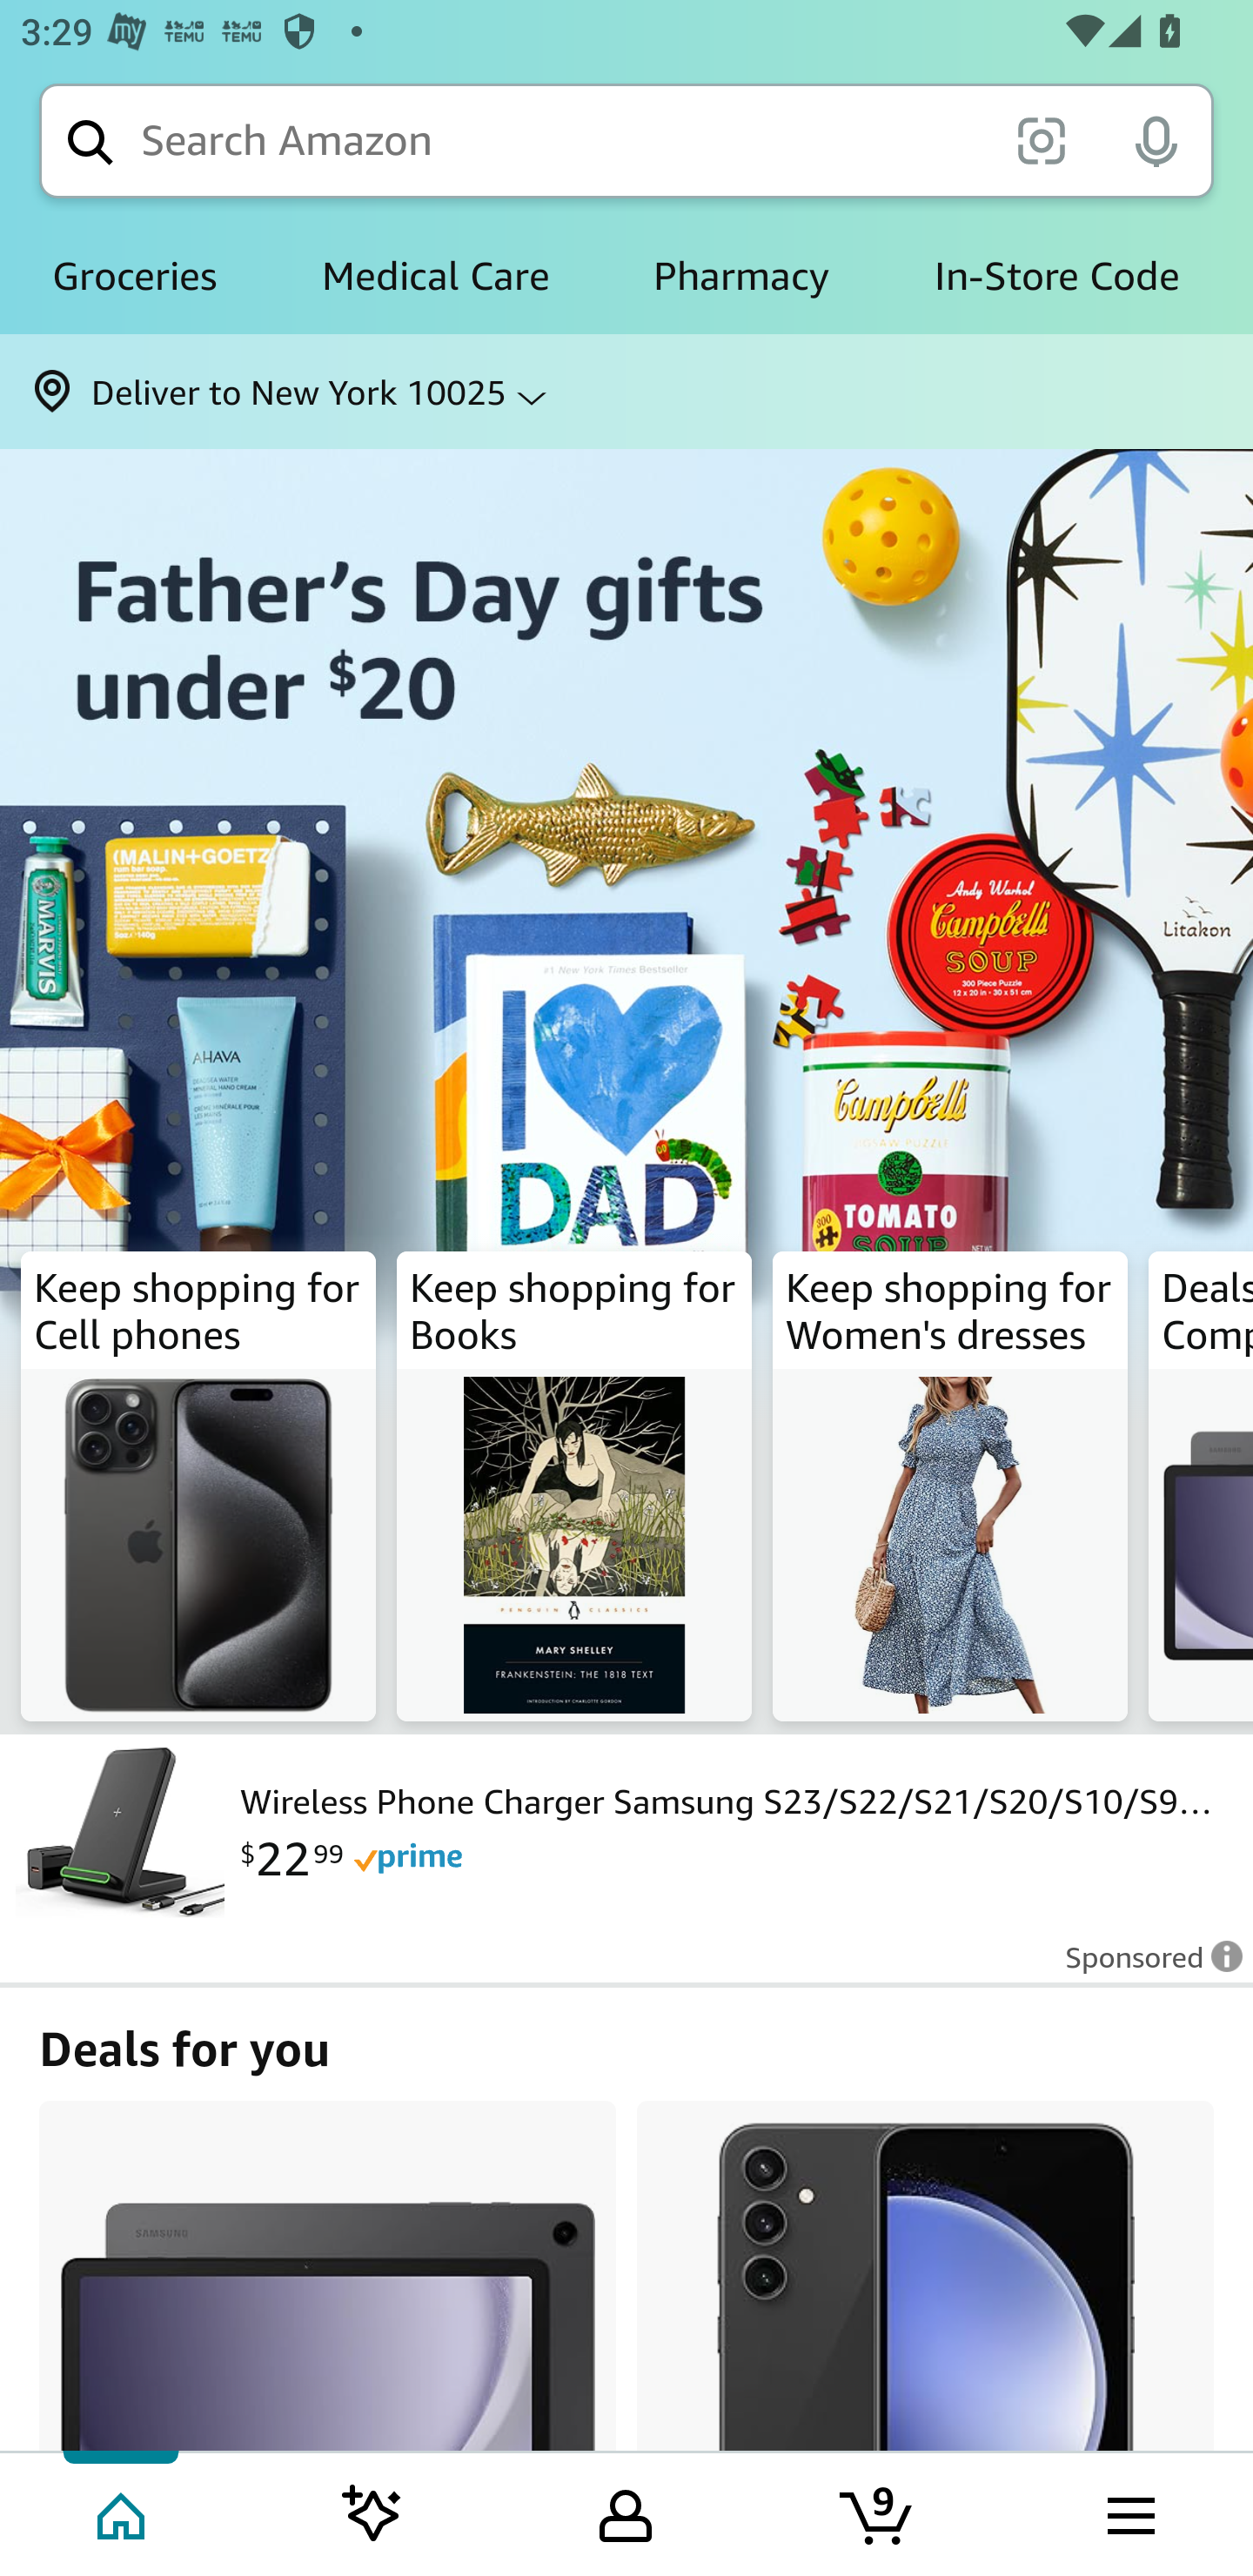 Image resolution: width=1253 pixels, height=2576 pixels. What do you see at coordinates (741, 277) in the screenshot?
I see `Pharmacy` at bounding box center [741, 277].